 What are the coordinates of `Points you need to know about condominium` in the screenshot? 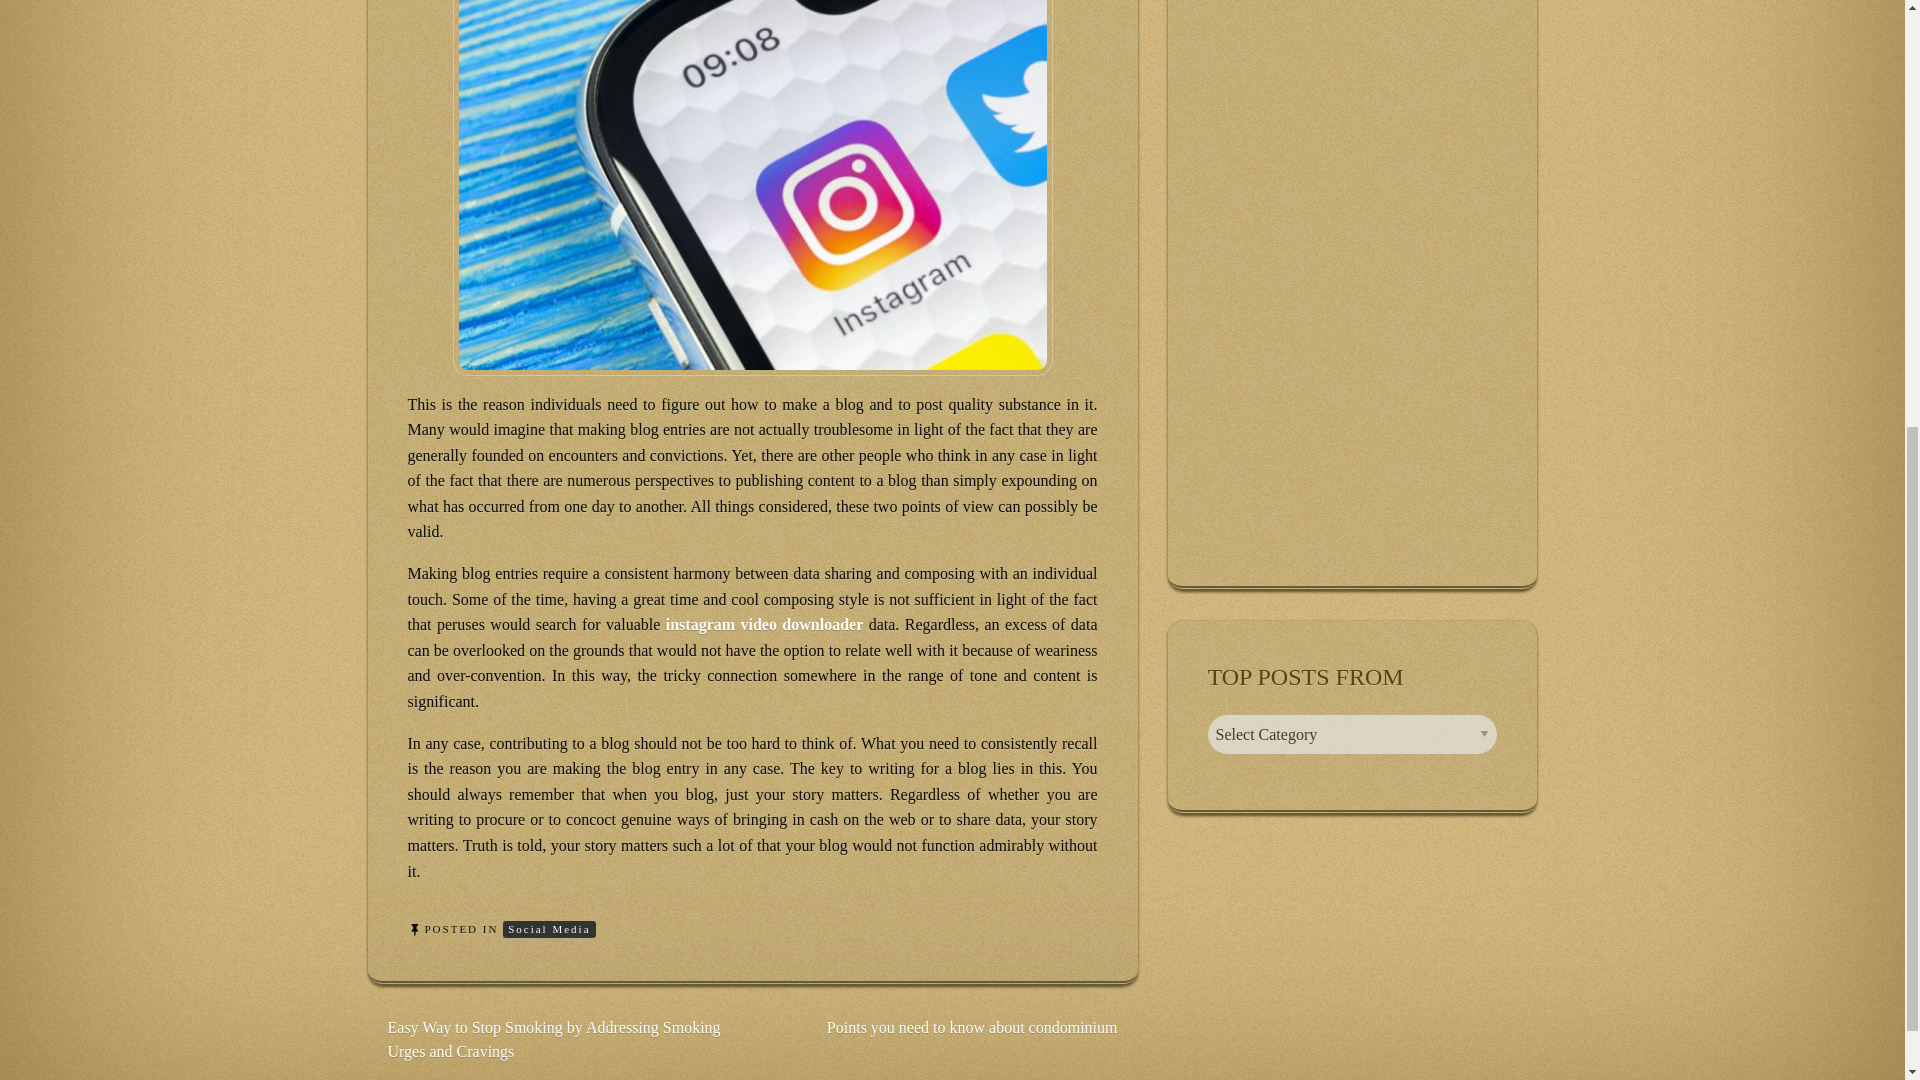 It's located at (972, 1027).